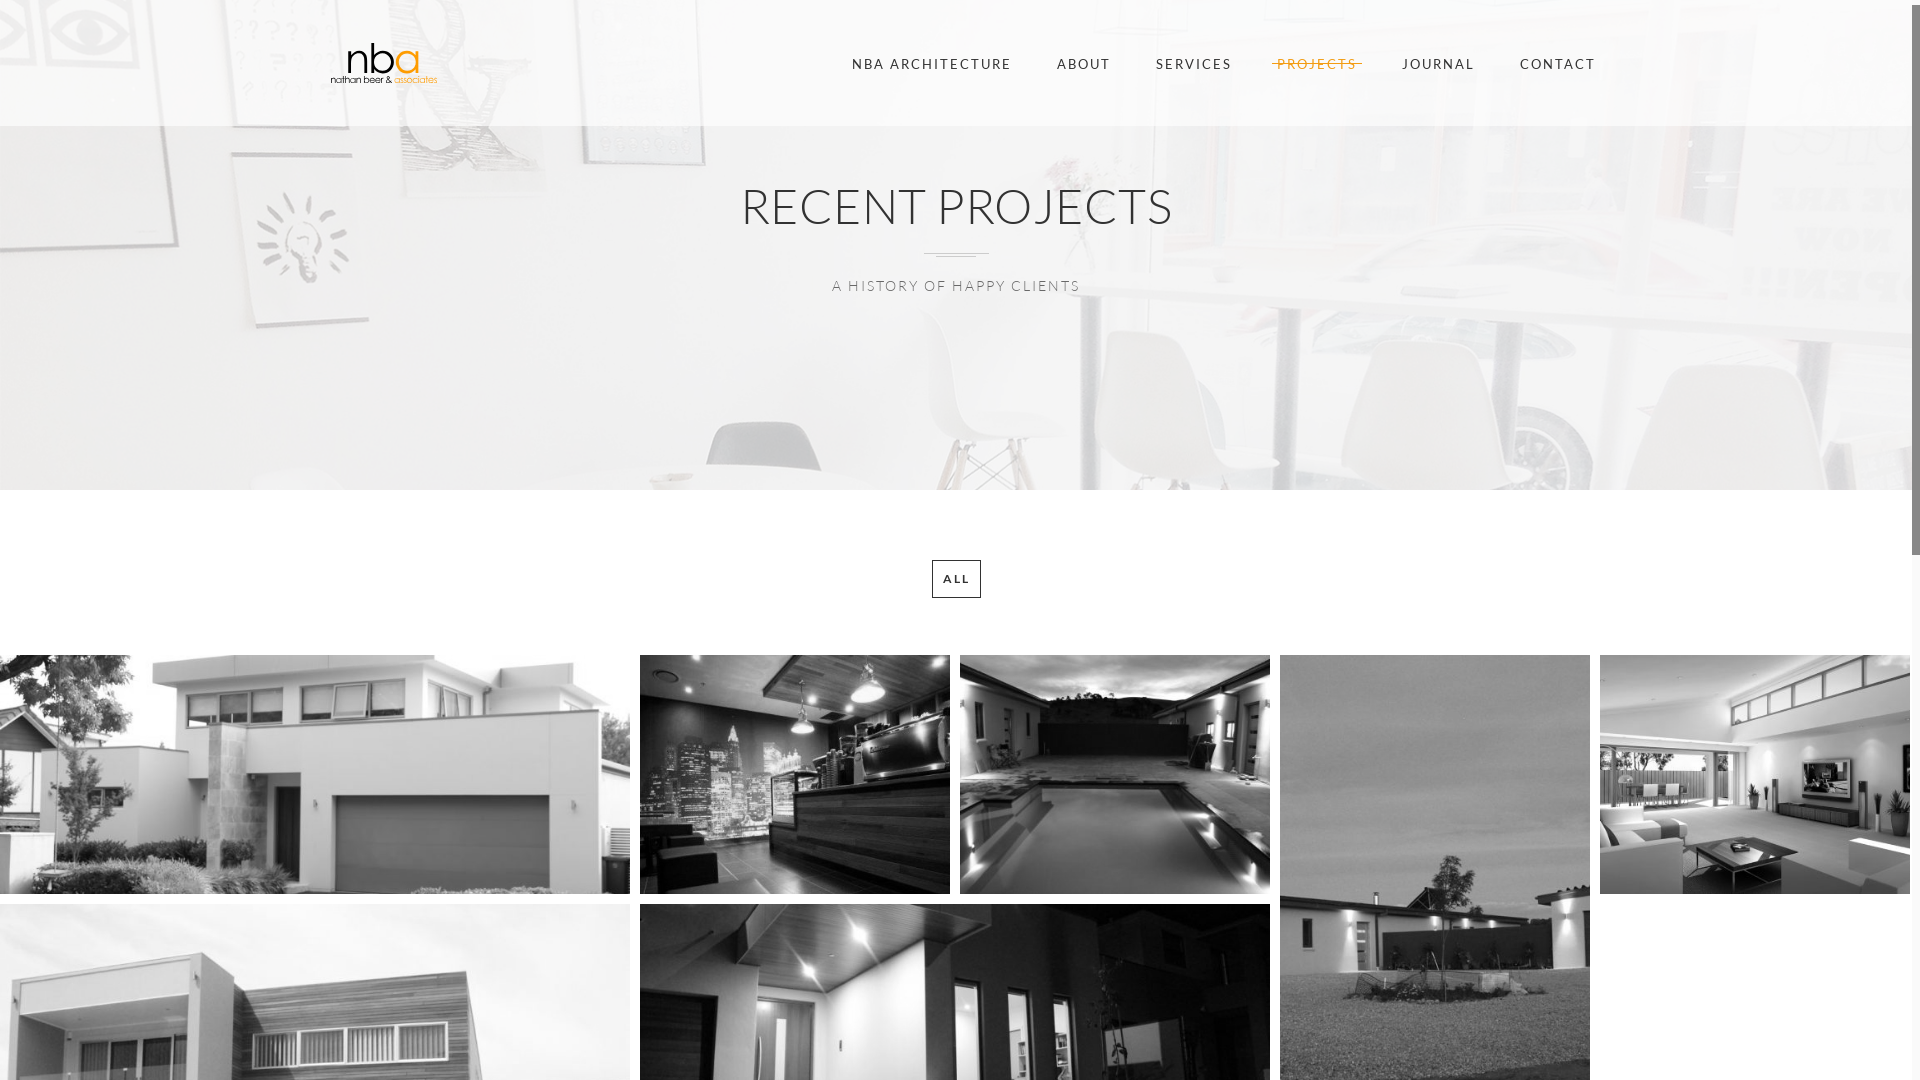  I want to click on NBA Architecture, so click(384, 63).